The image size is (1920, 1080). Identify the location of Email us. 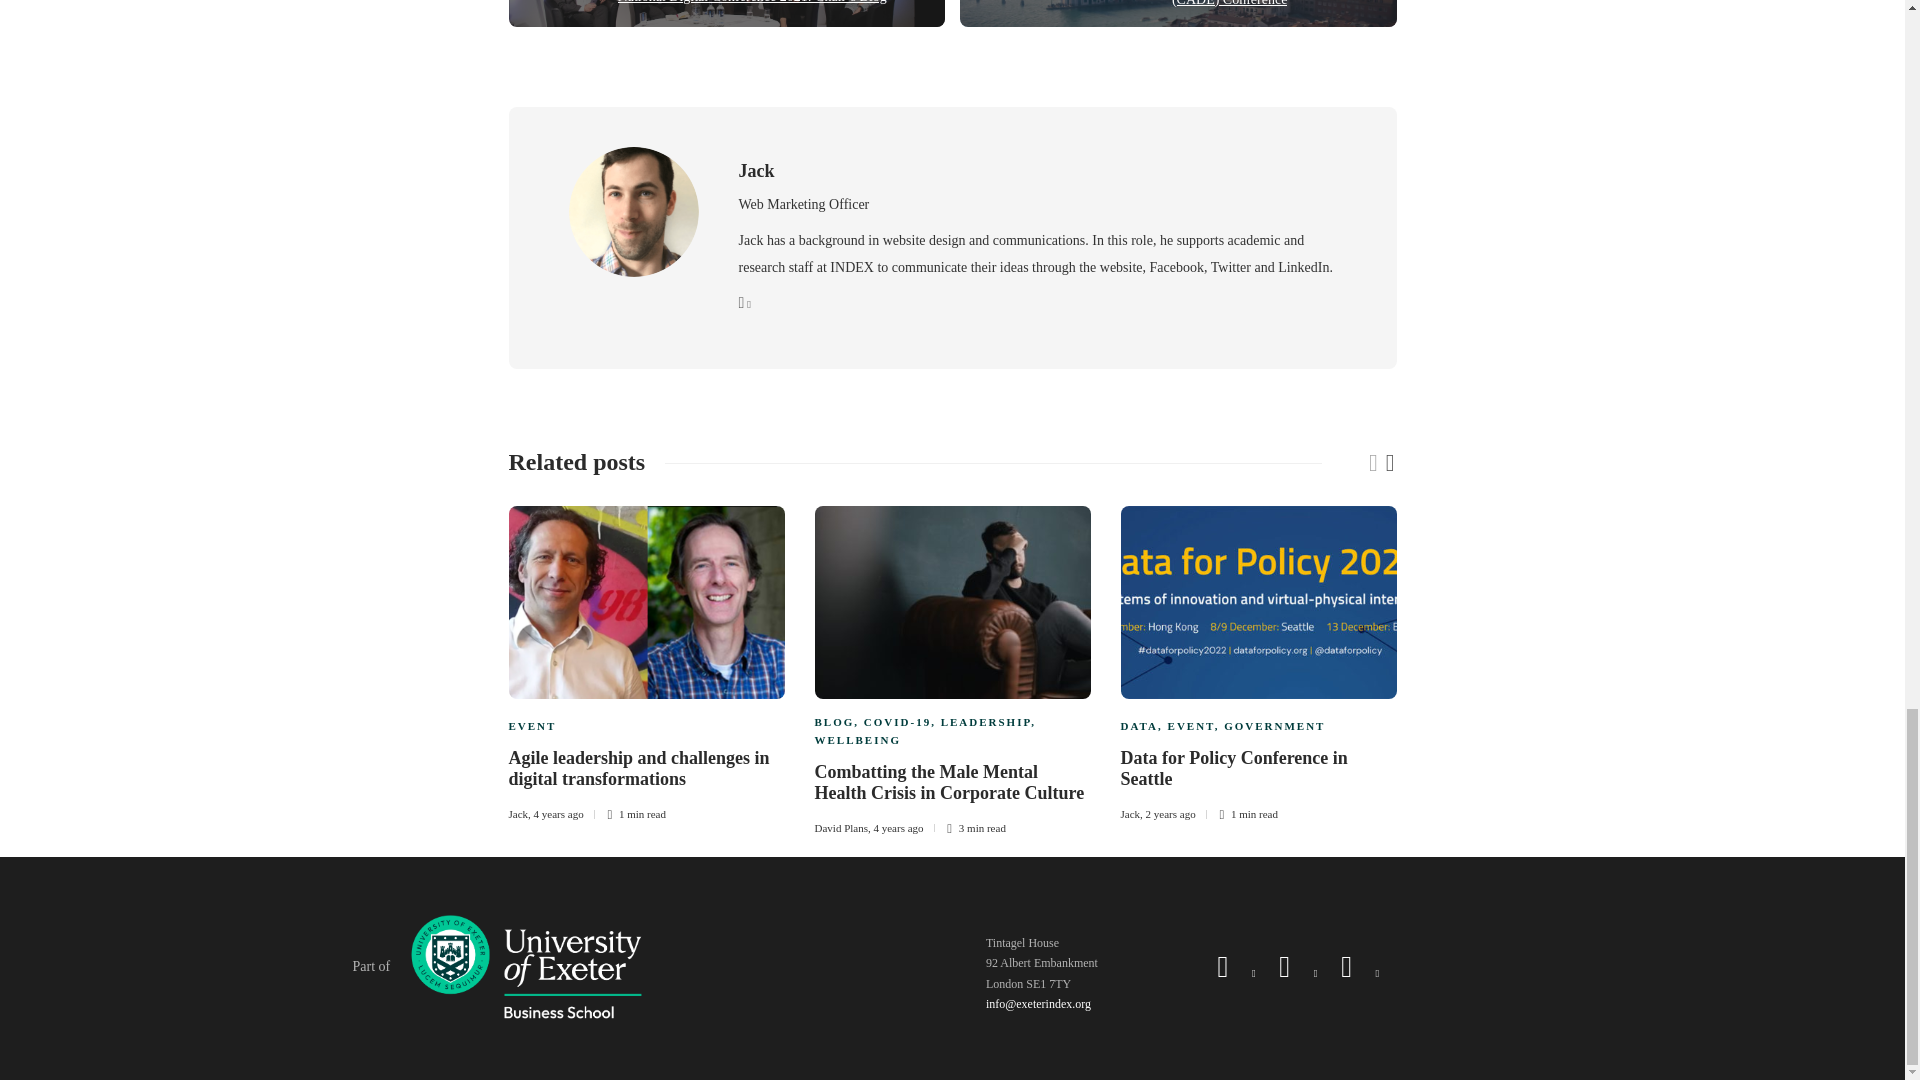
(1038, 1003).